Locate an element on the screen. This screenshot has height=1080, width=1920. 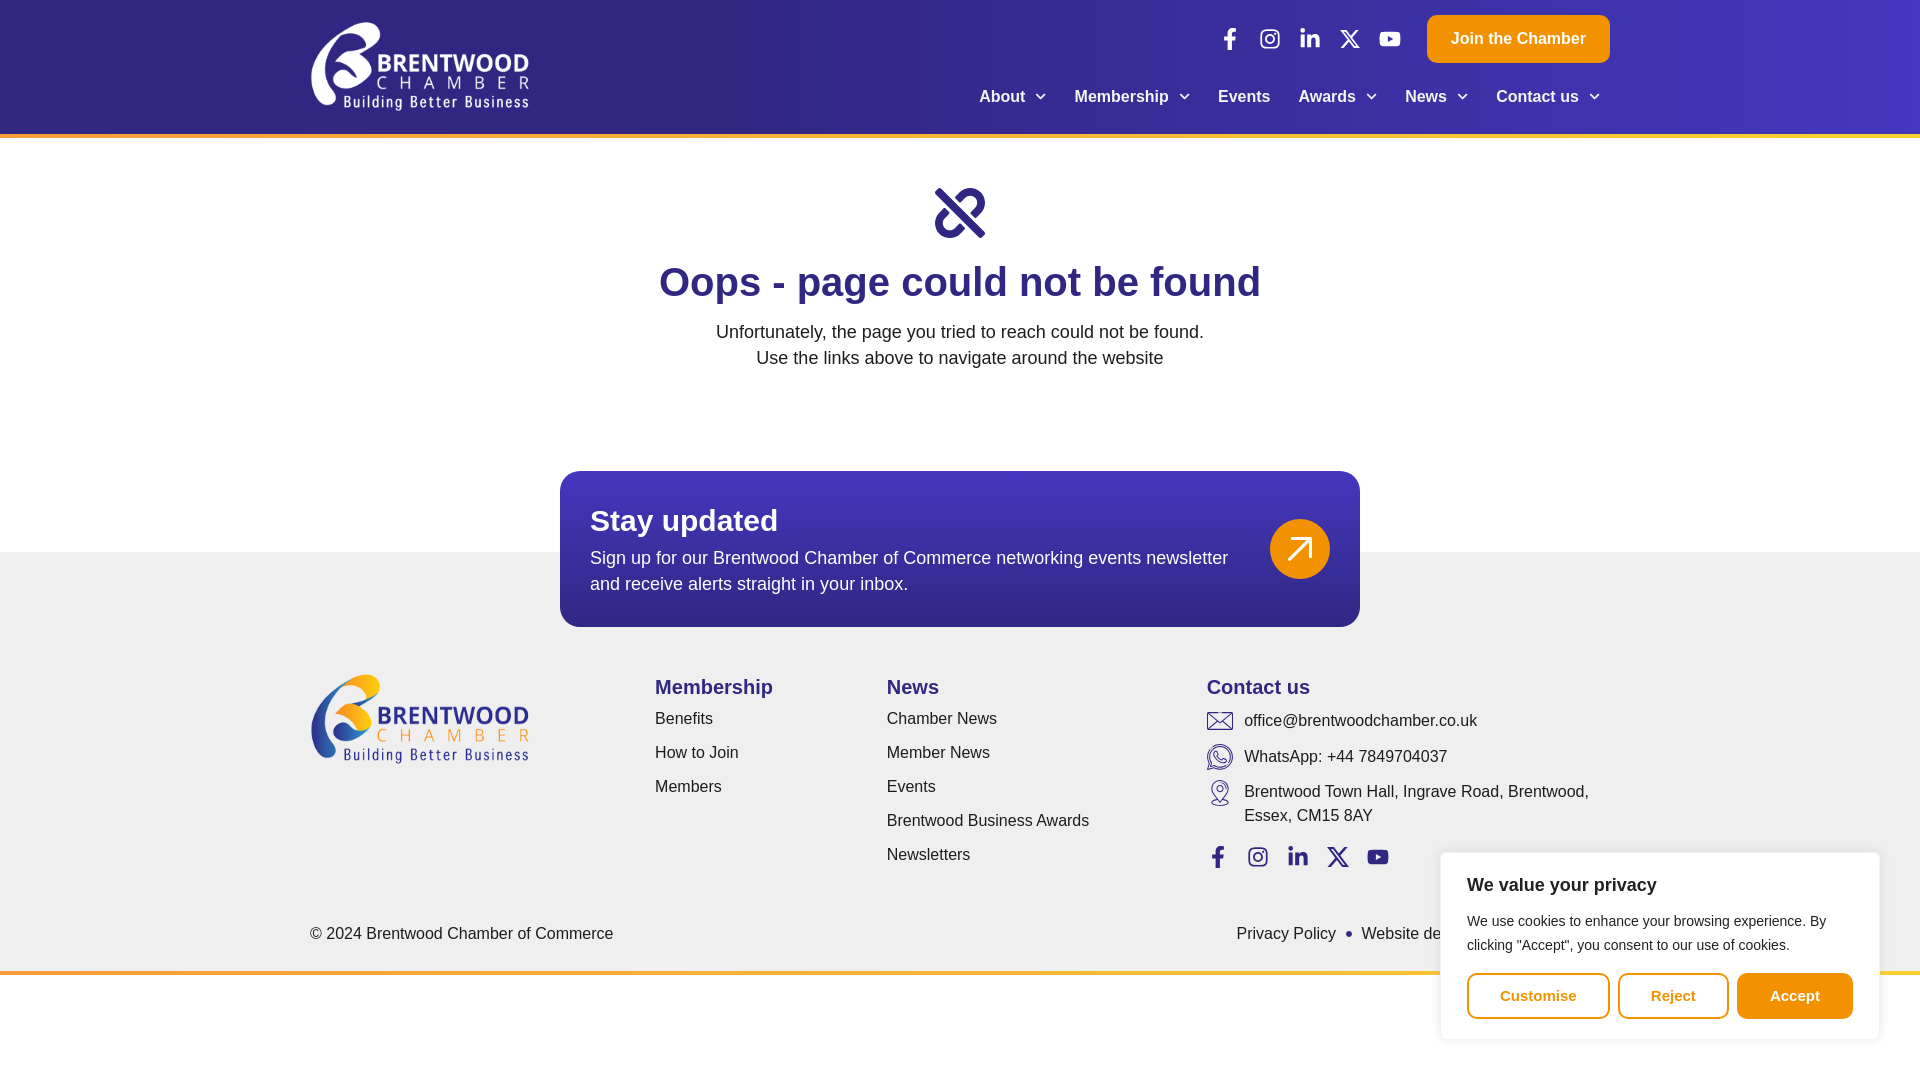
Events is located at coordinates (1244, 96).